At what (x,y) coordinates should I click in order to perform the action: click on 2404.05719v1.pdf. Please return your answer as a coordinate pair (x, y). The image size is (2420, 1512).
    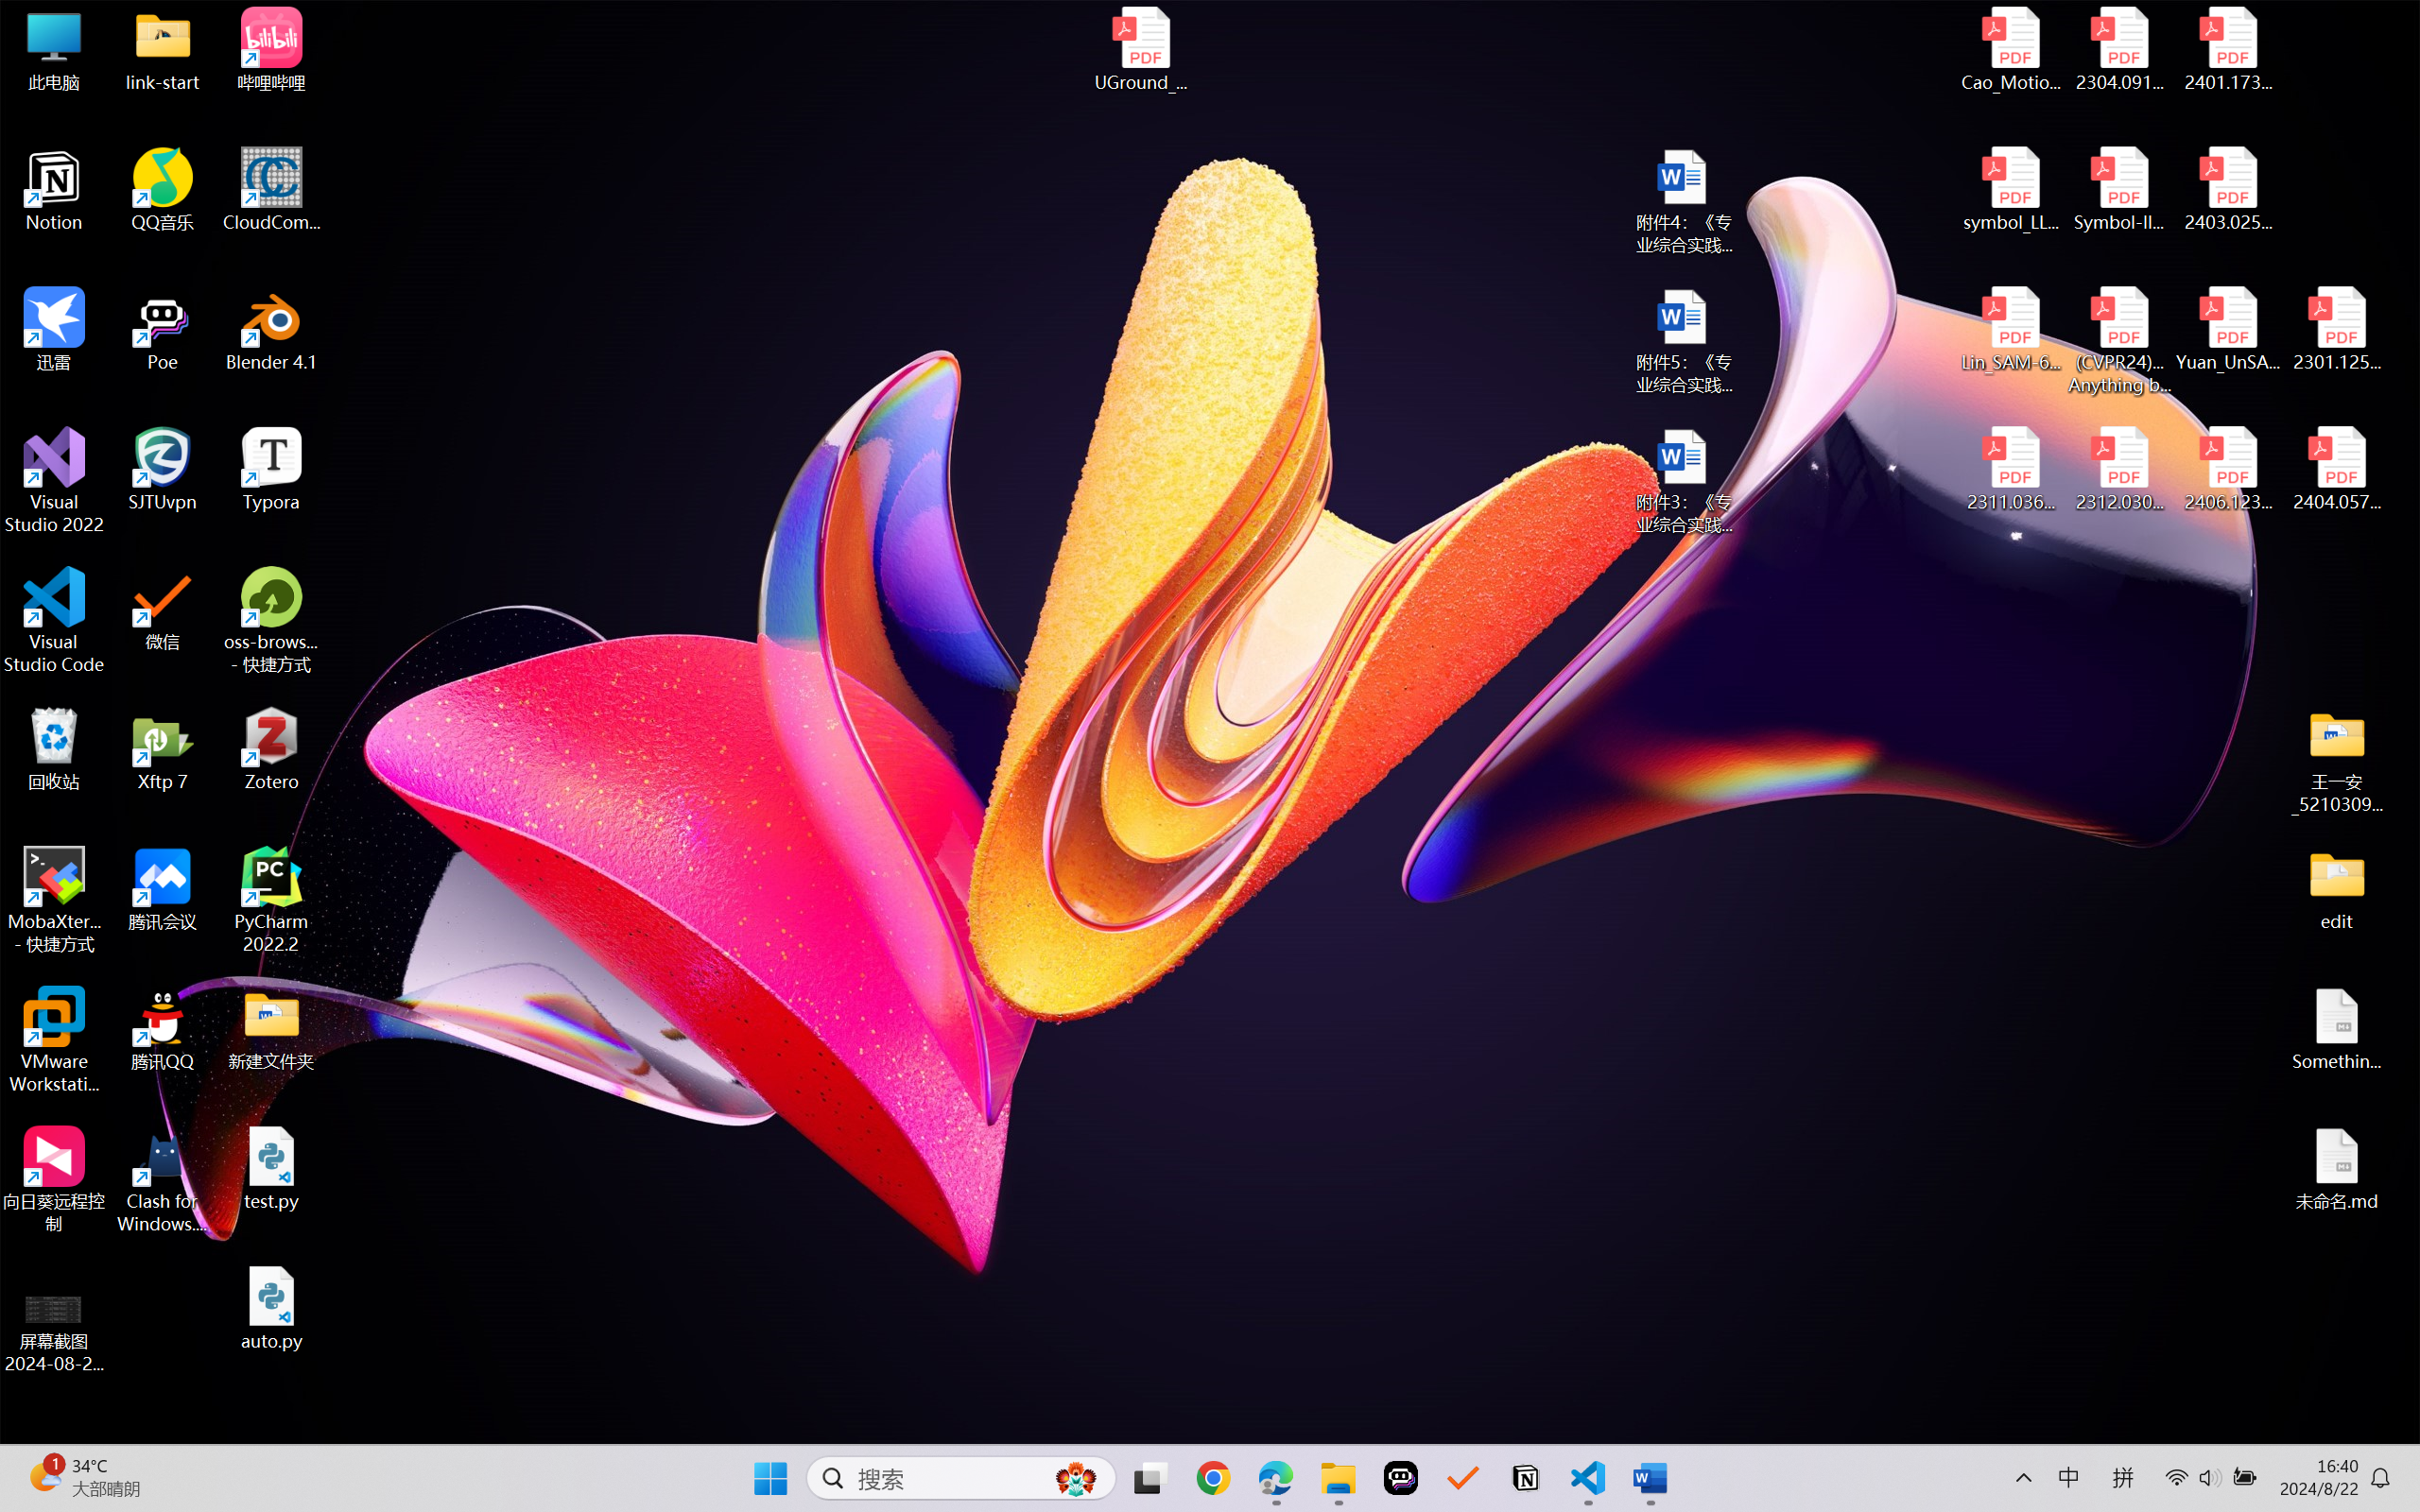
    Looking at the image, I should click on (2337, 470).